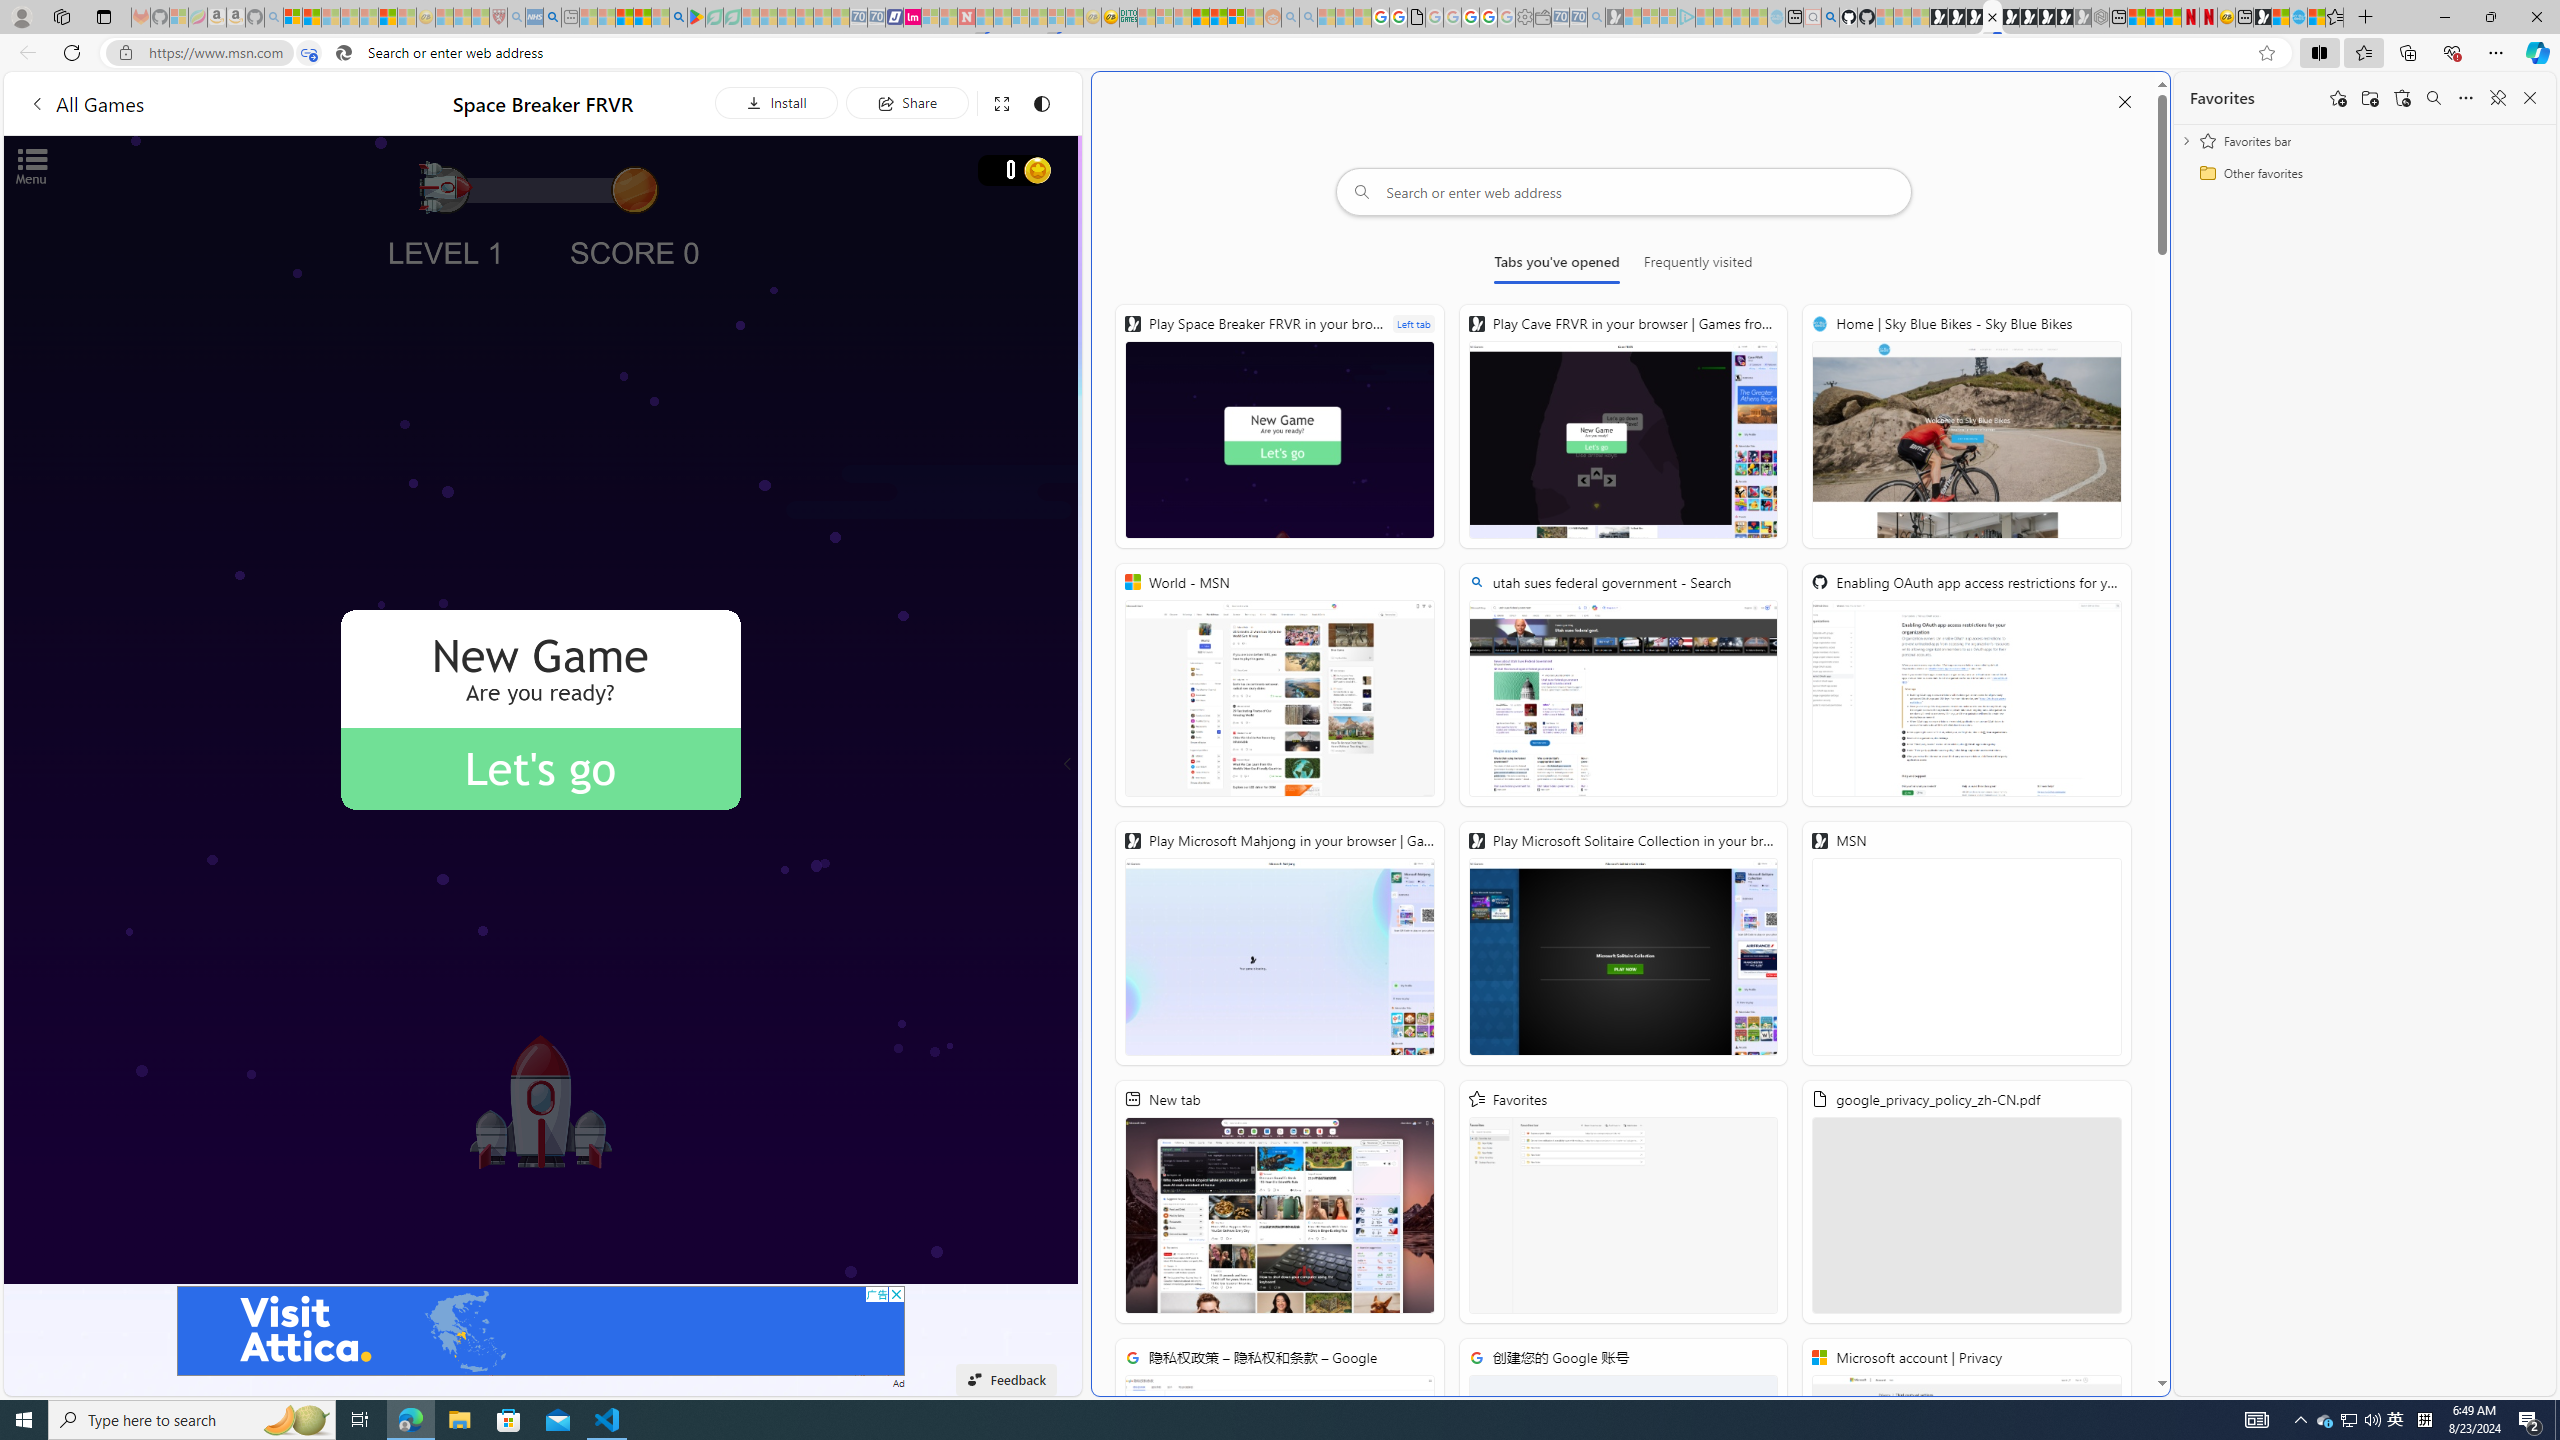  Describe the element at coordinates (1622, 426) in the screenshot. I see `Play Cave FRVR in your browser | Games from Microsoft Start` at that location.